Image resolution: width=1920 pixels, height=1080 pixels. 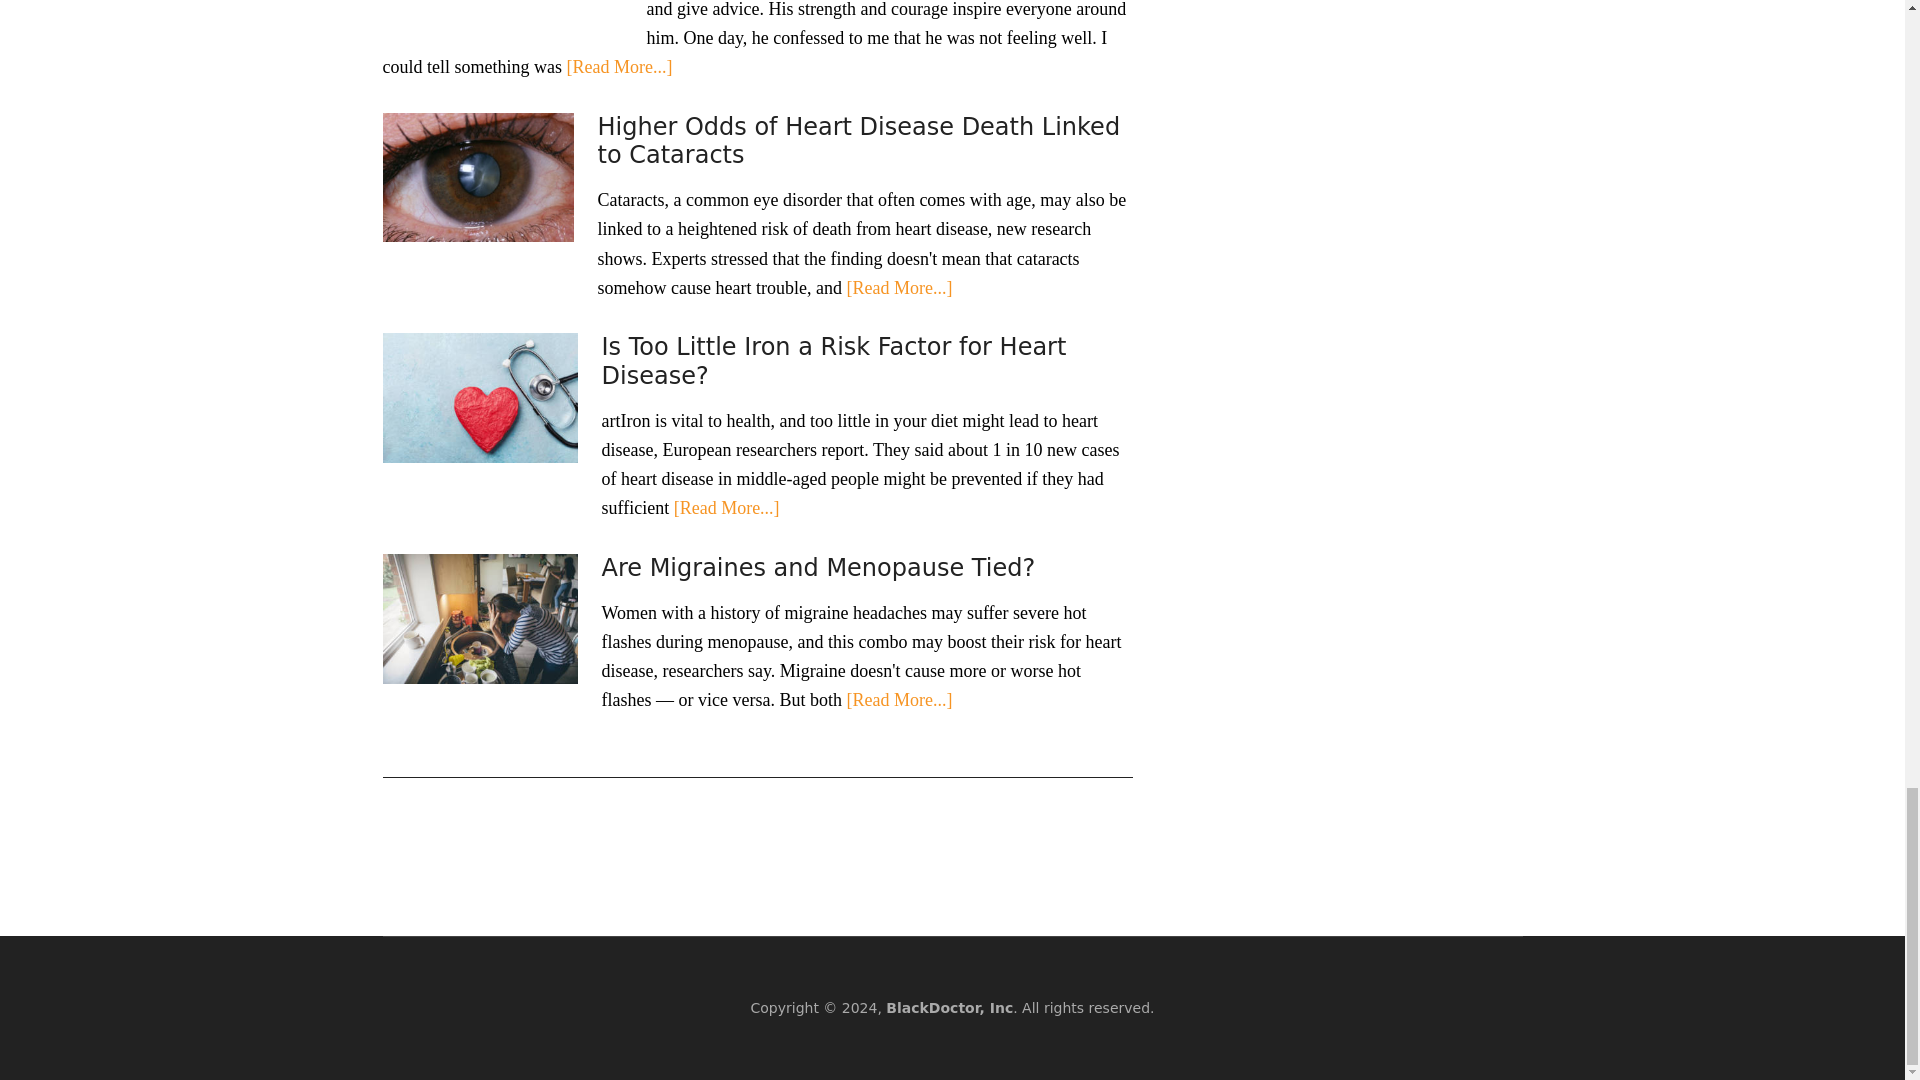 What do you see at coordinates (834, 360) in the screenshot?
I see `Is Too Little Iron a Risk Factor for Heart Disease?` at bounding box center [834, 360].